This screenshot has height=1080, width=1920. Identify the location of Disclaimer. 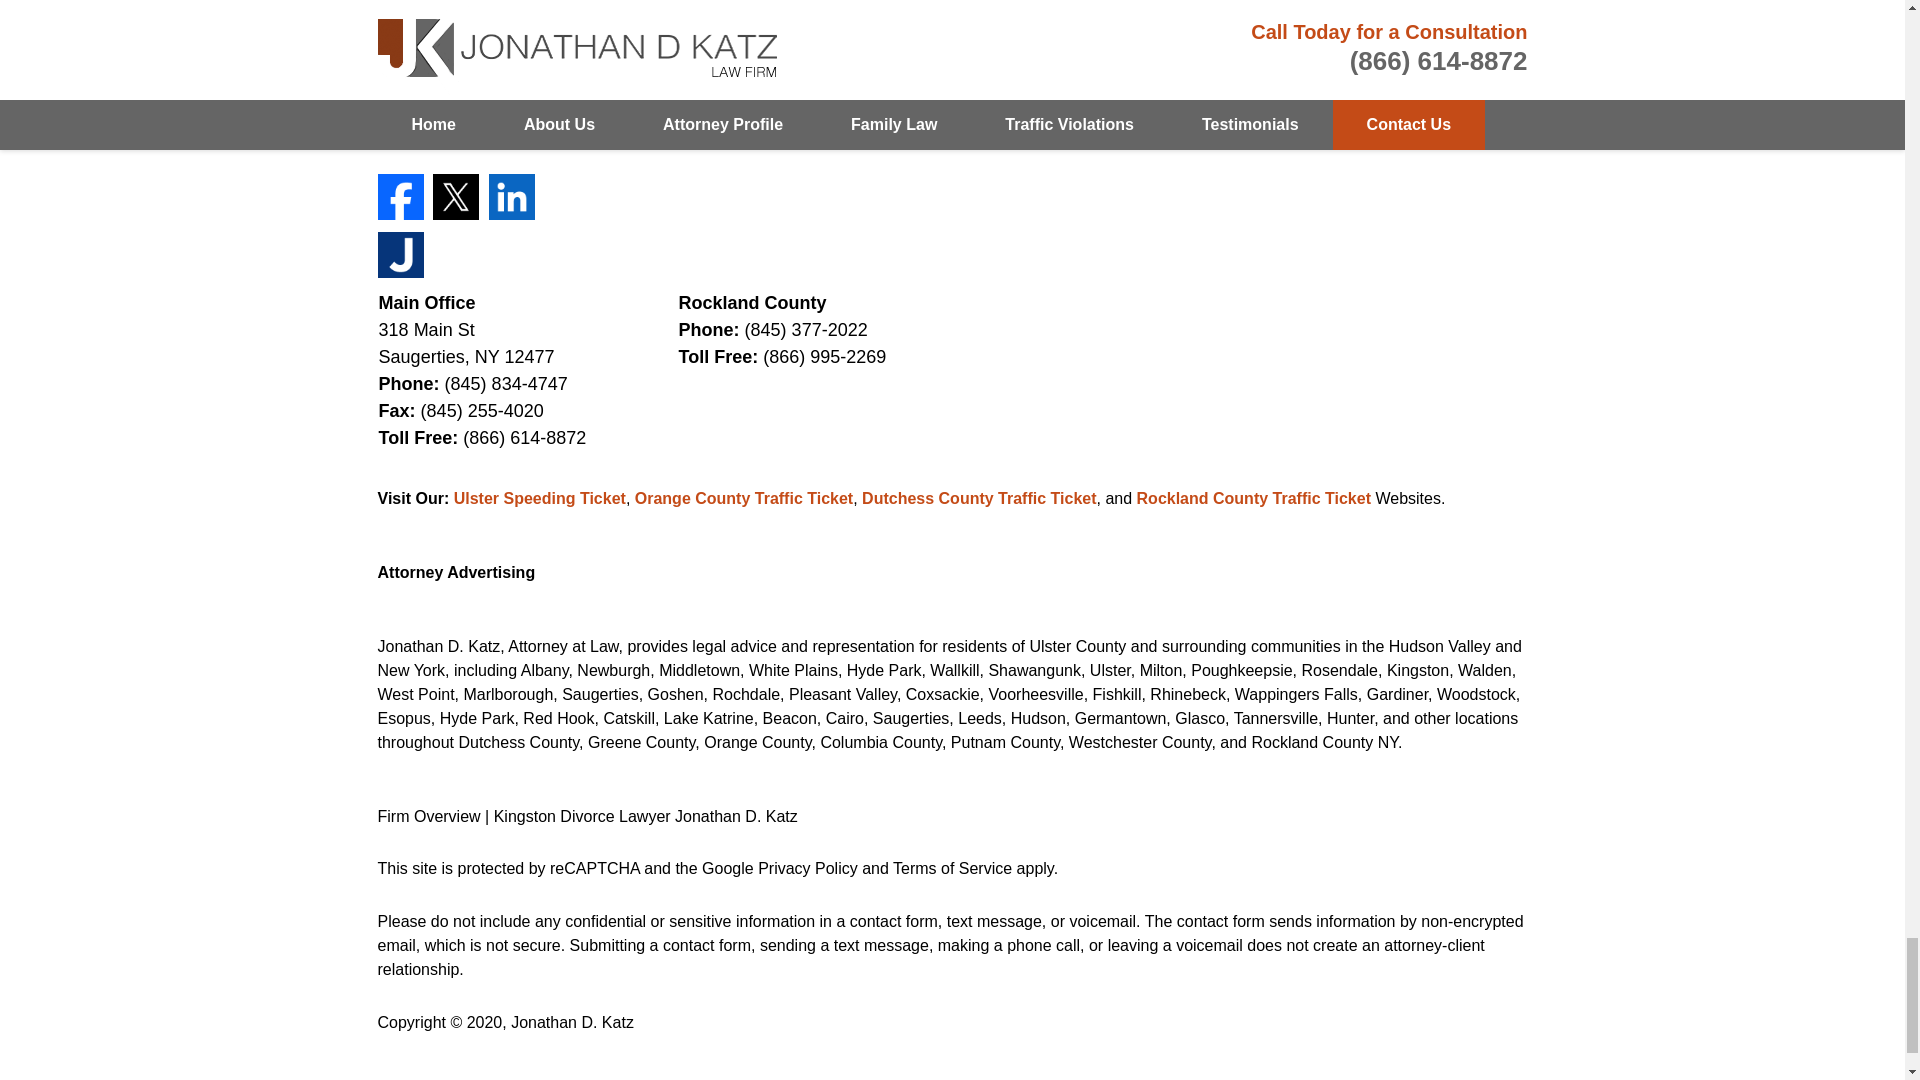
(1154, 74).